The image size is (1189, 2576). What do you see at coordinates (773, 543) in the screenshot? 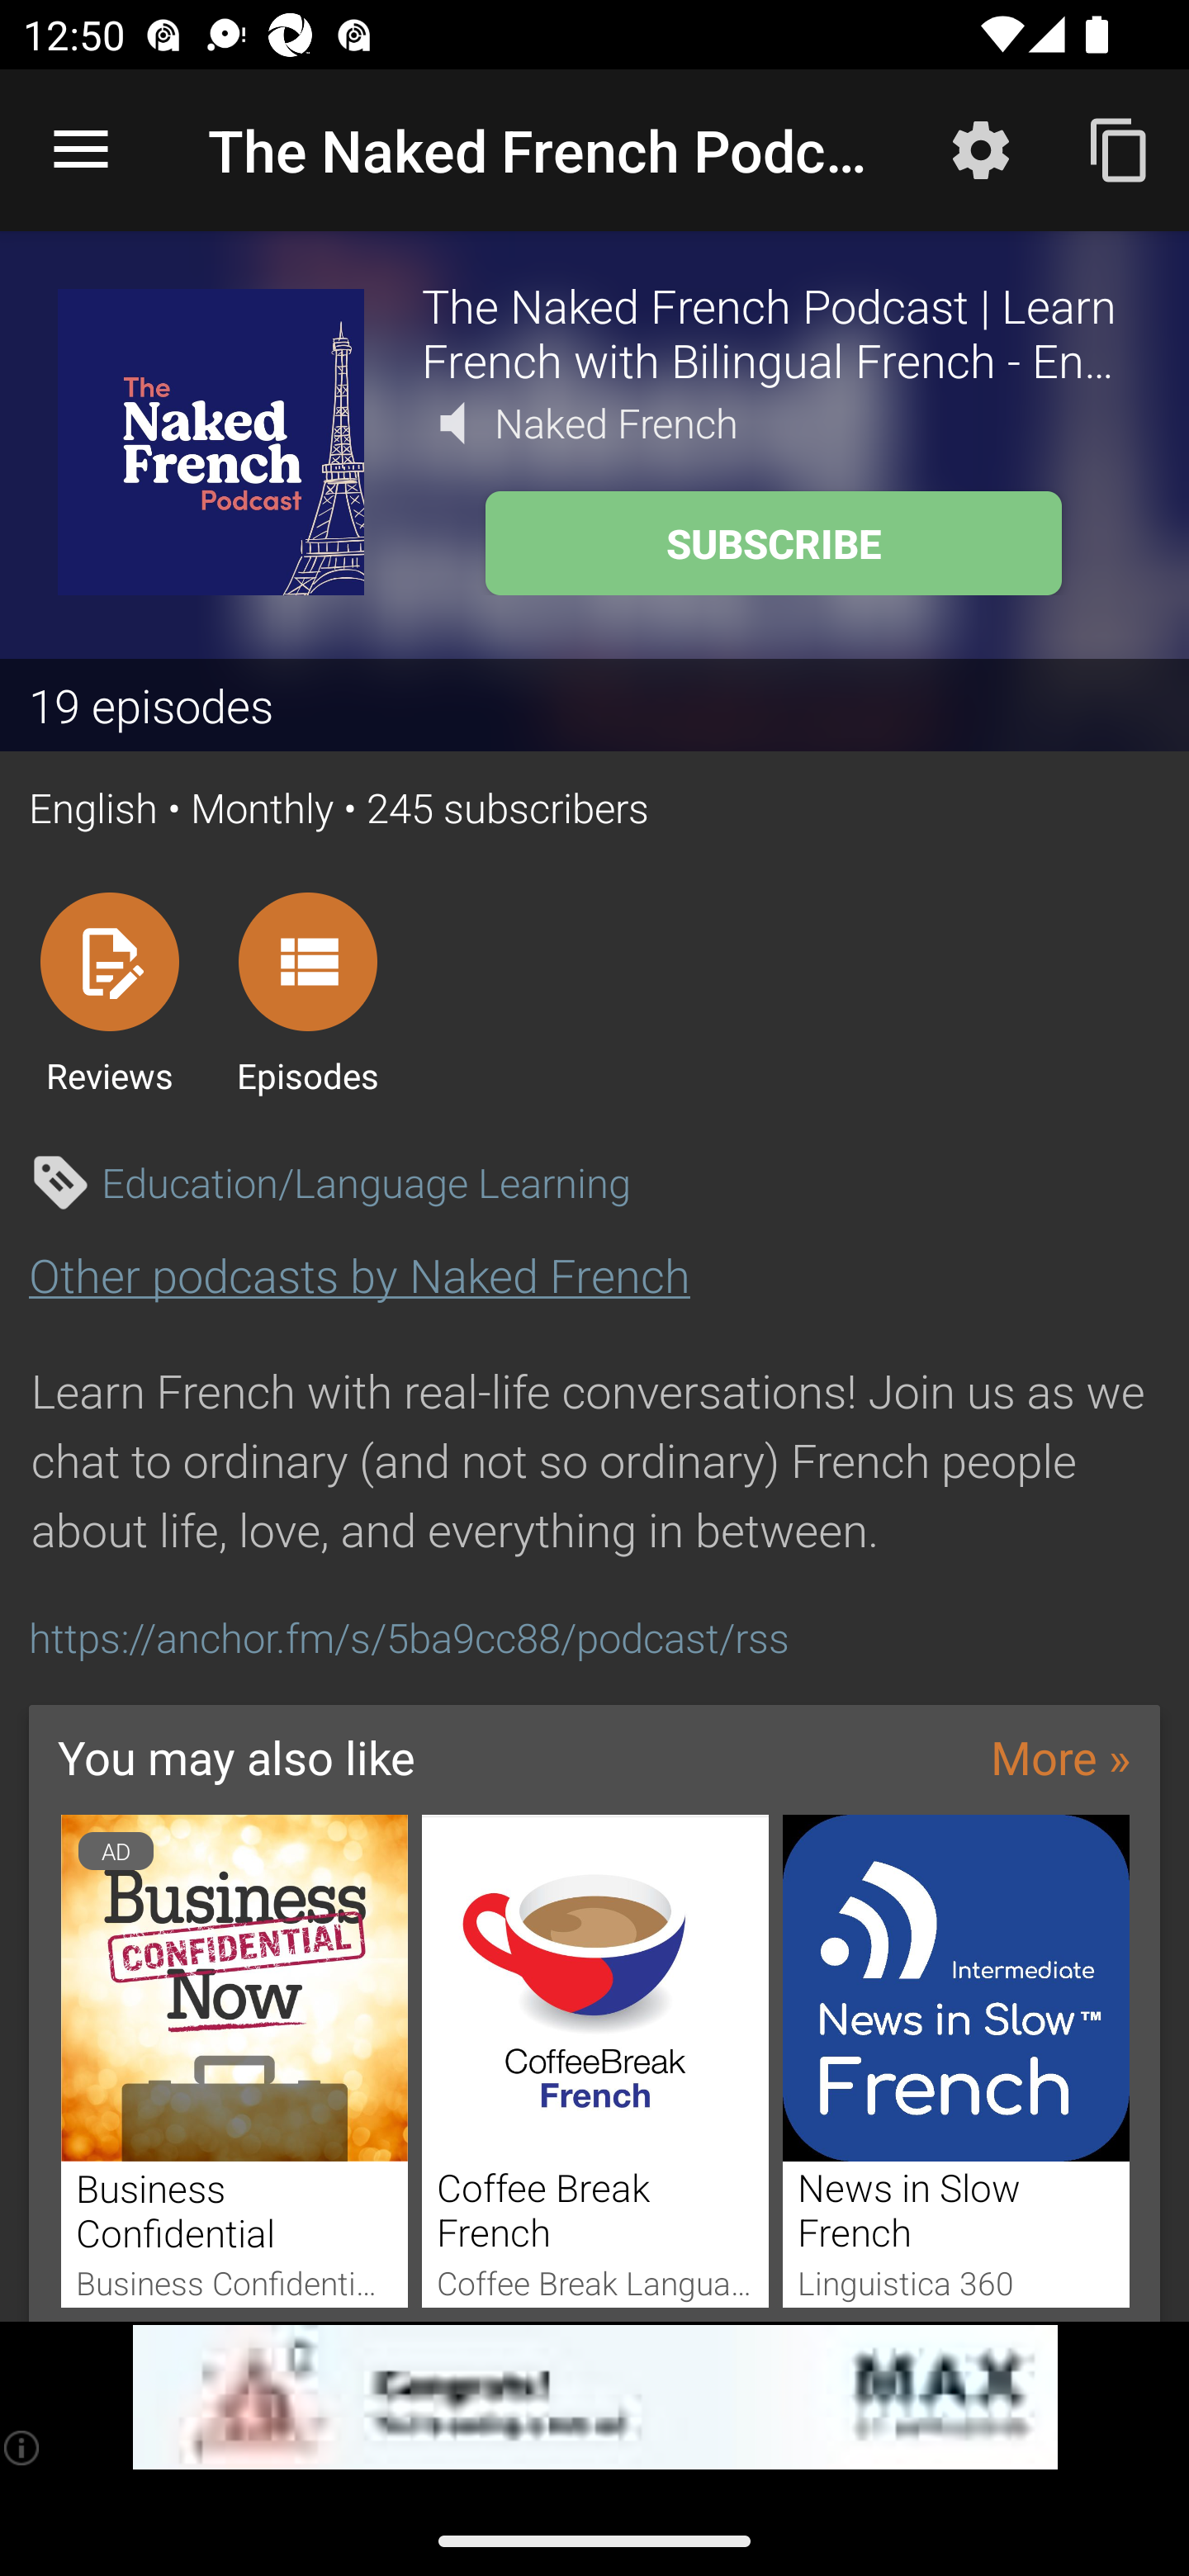
I see `SUBSCRIBE` at bounding box center [773, 543].